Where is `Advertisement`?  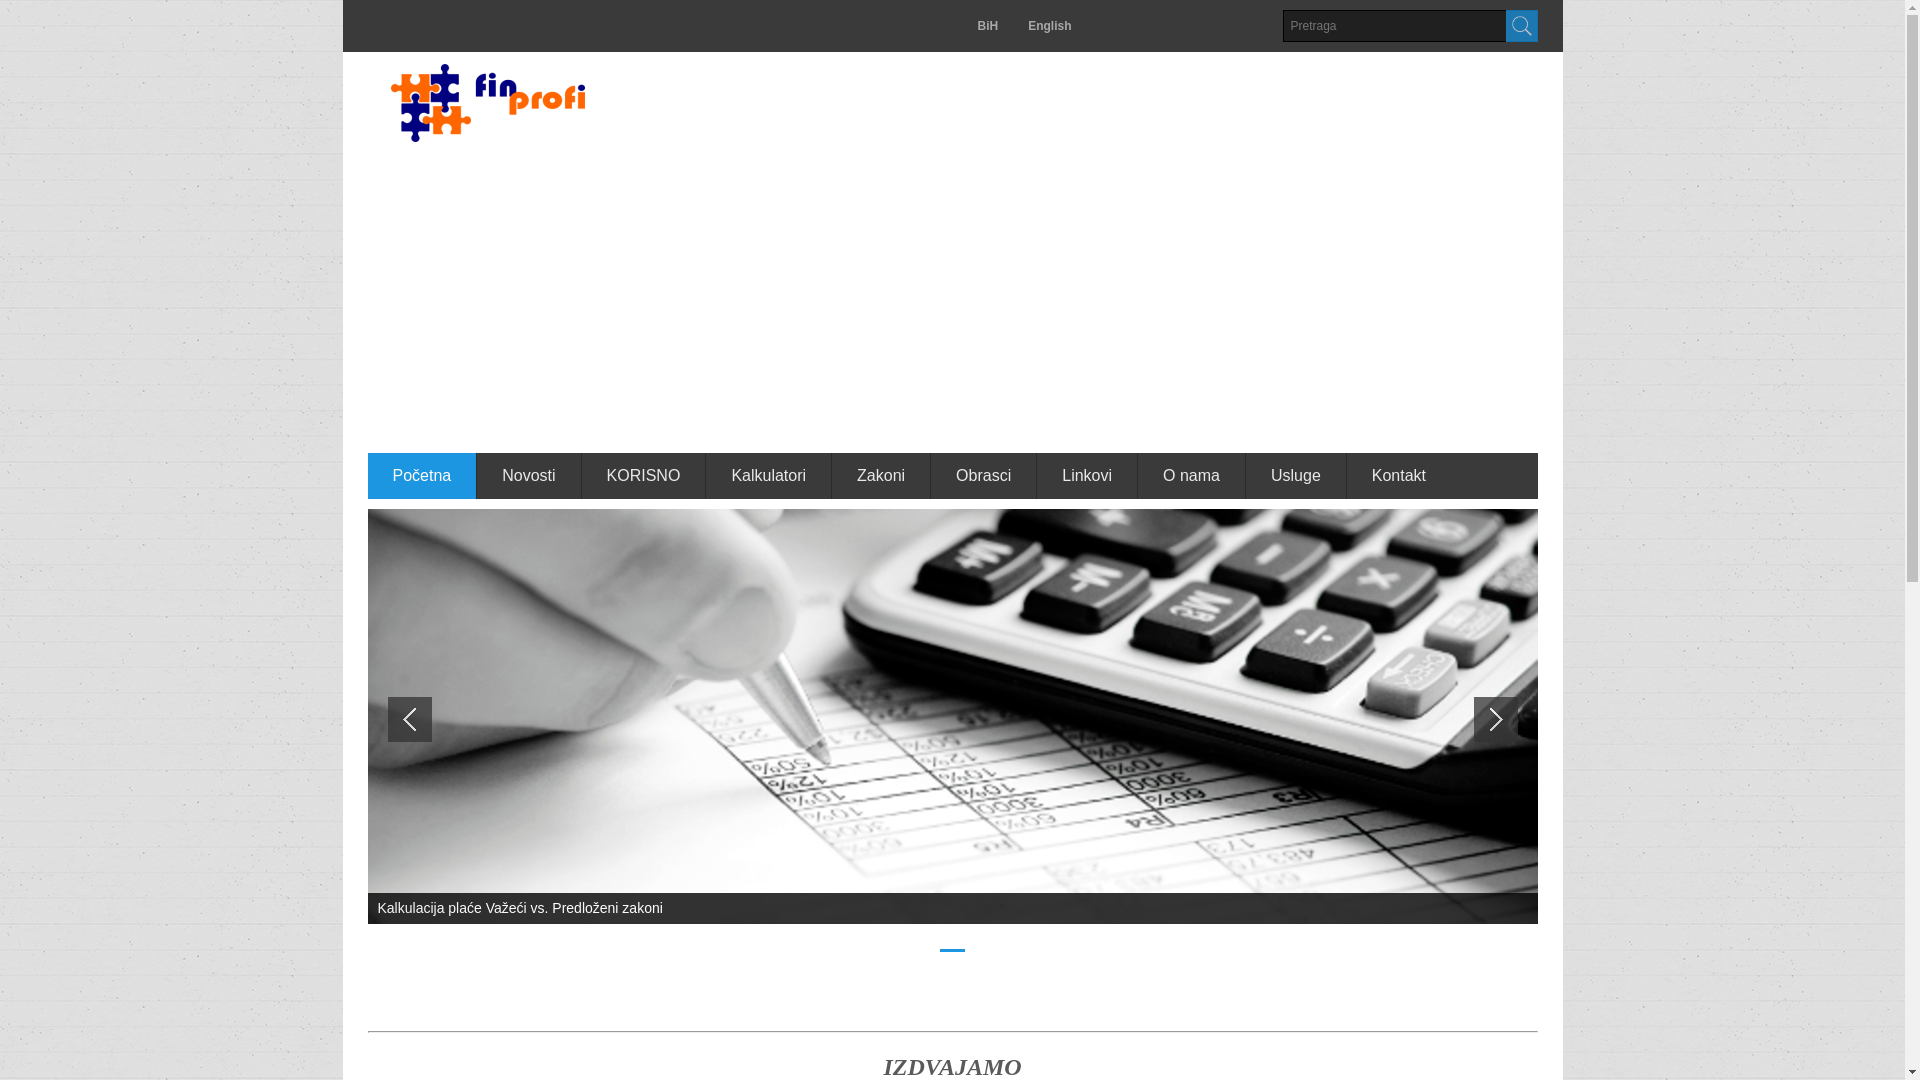
Advertisement is located at coordinates (953, 302).